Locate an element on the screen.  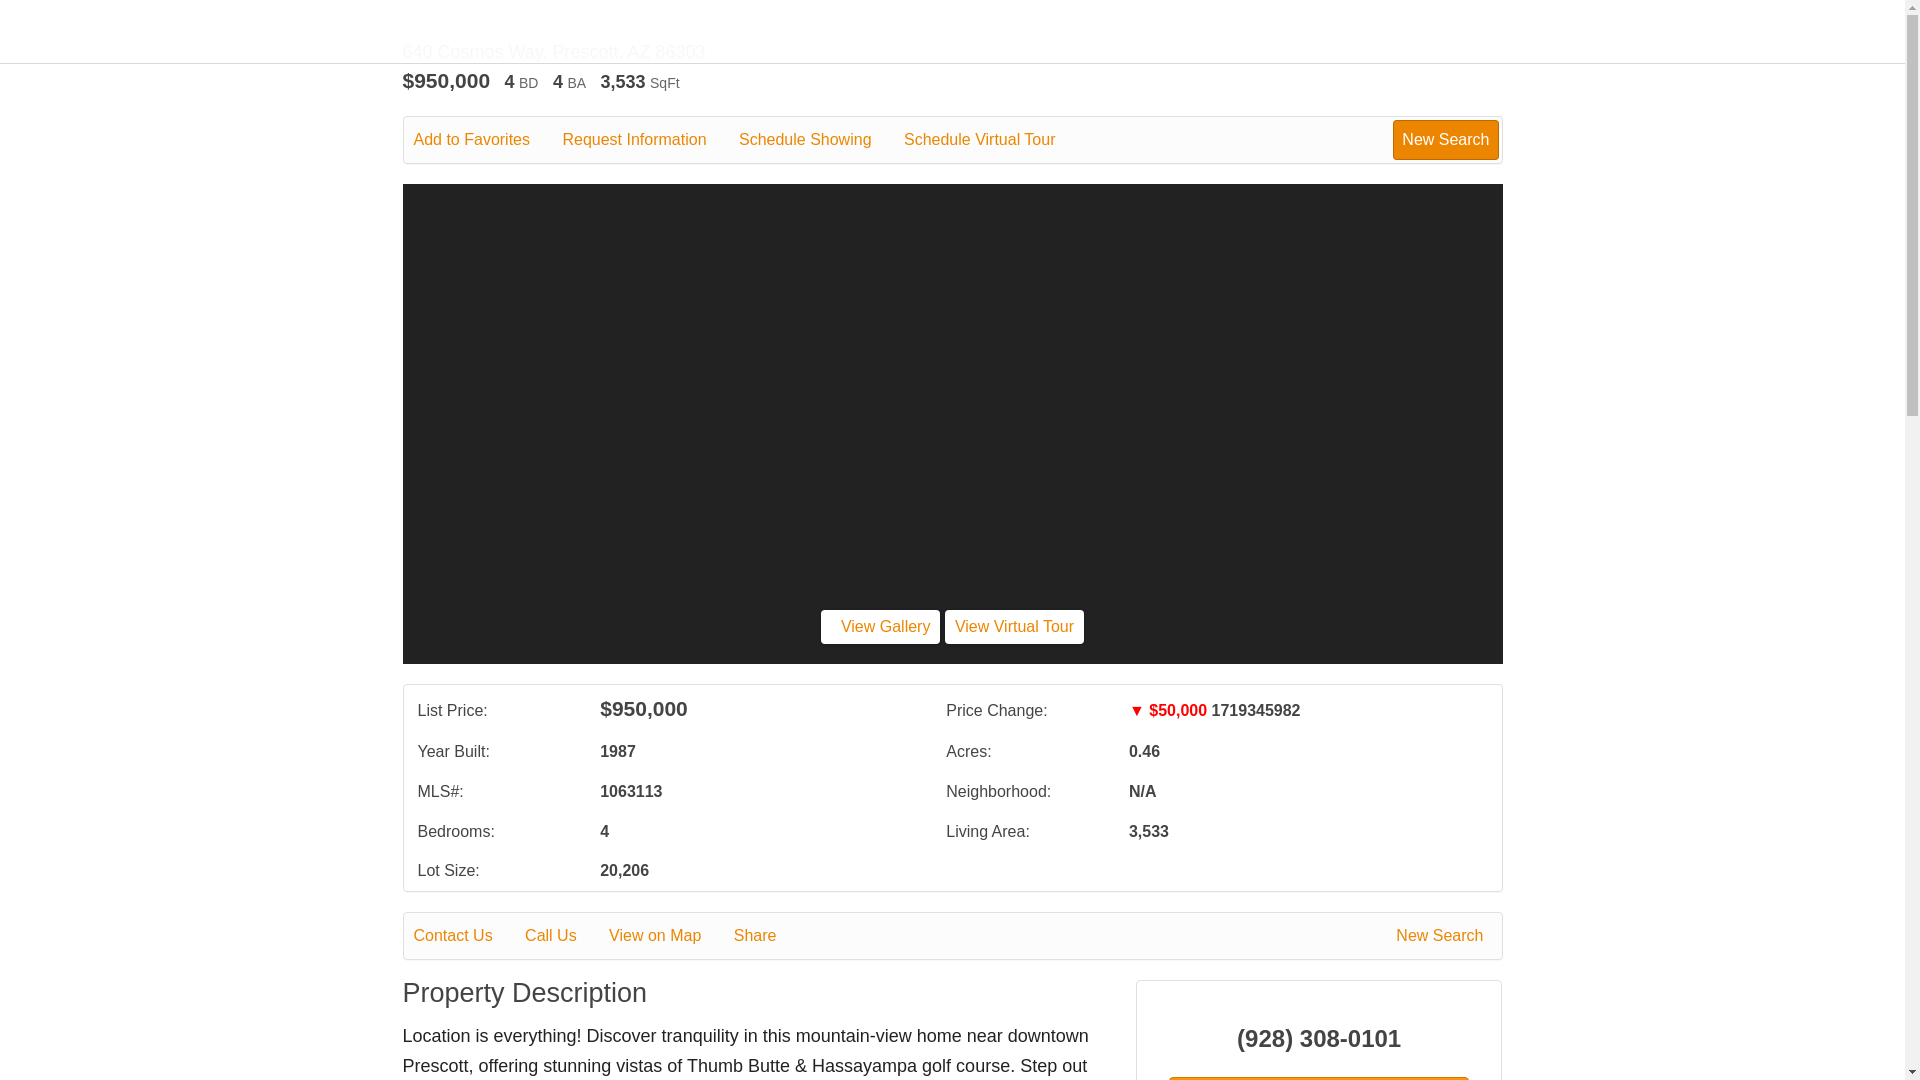
New Search is located at coordinates (1445, 139).